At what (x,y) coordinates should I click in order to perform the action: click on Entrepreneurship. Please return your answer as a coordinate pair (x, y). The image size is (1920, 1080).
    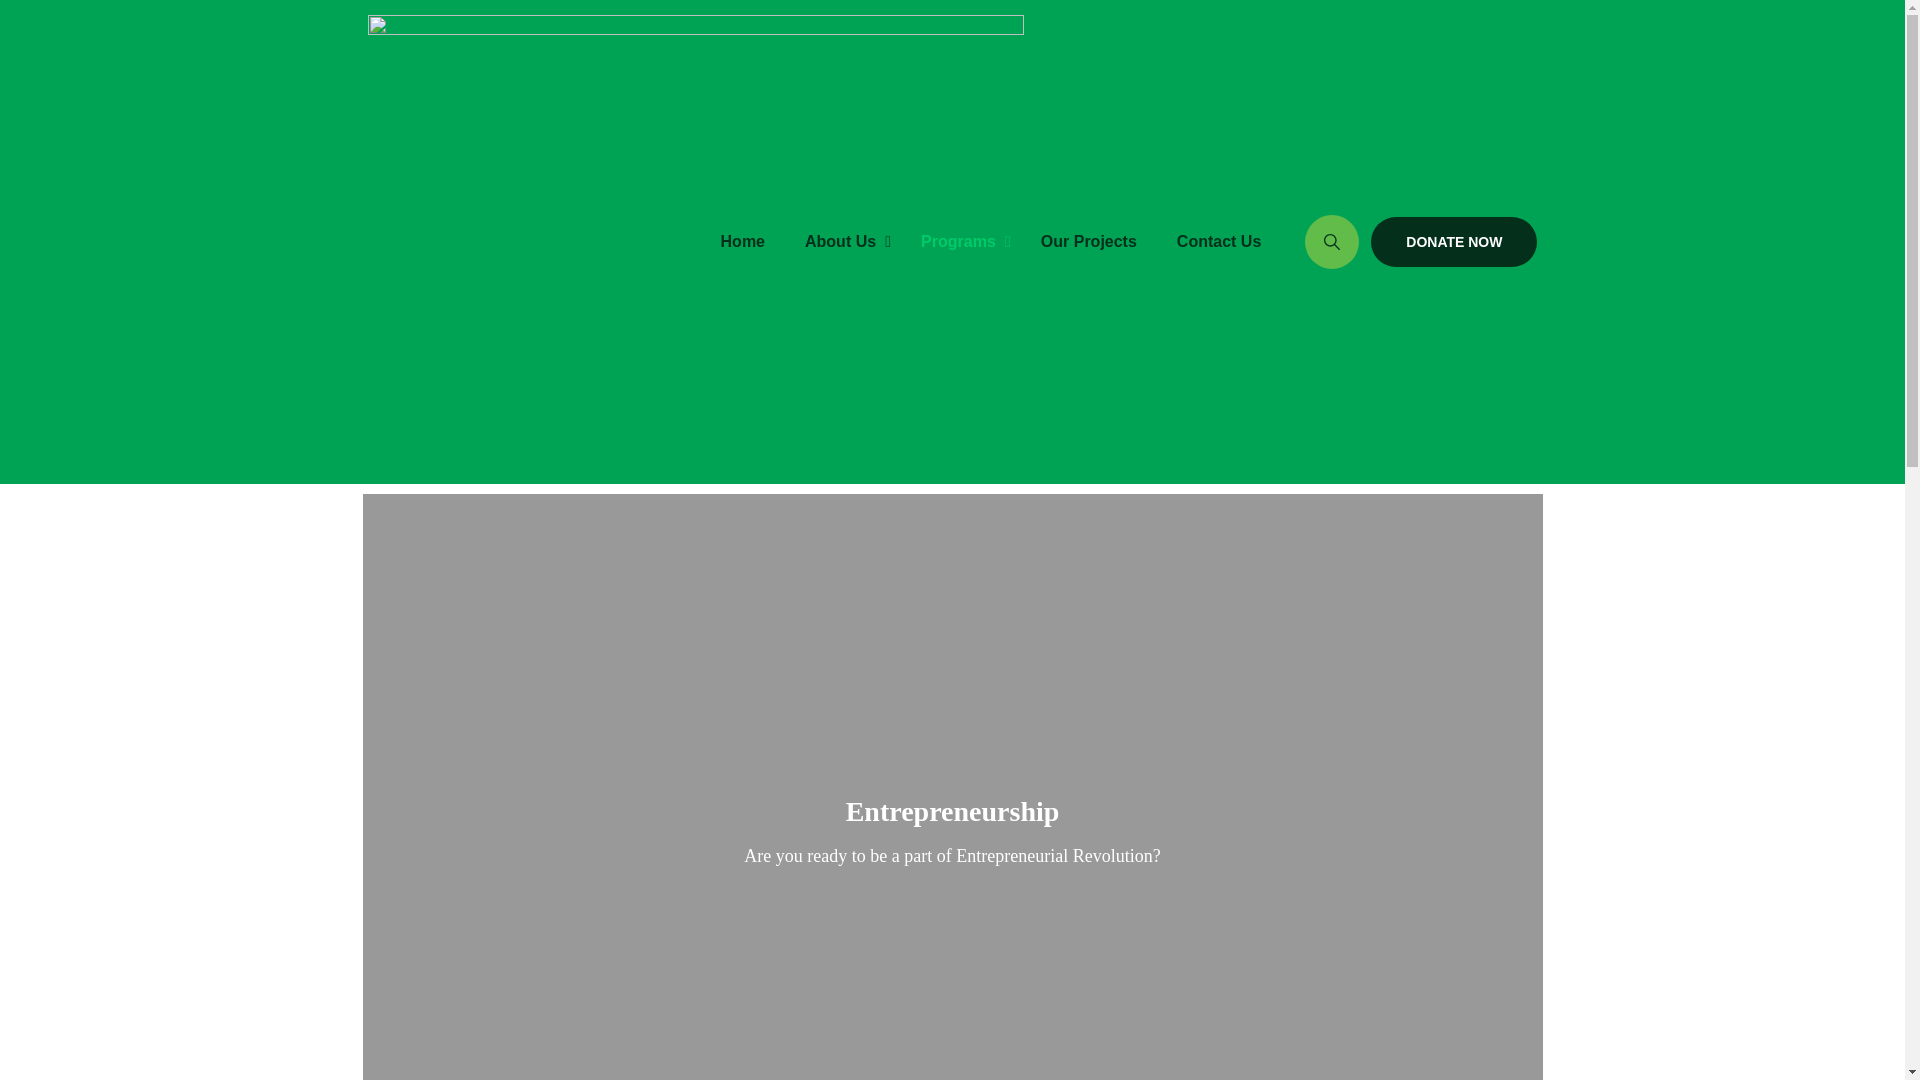
    Looking at the image, I should click on (960, 242).